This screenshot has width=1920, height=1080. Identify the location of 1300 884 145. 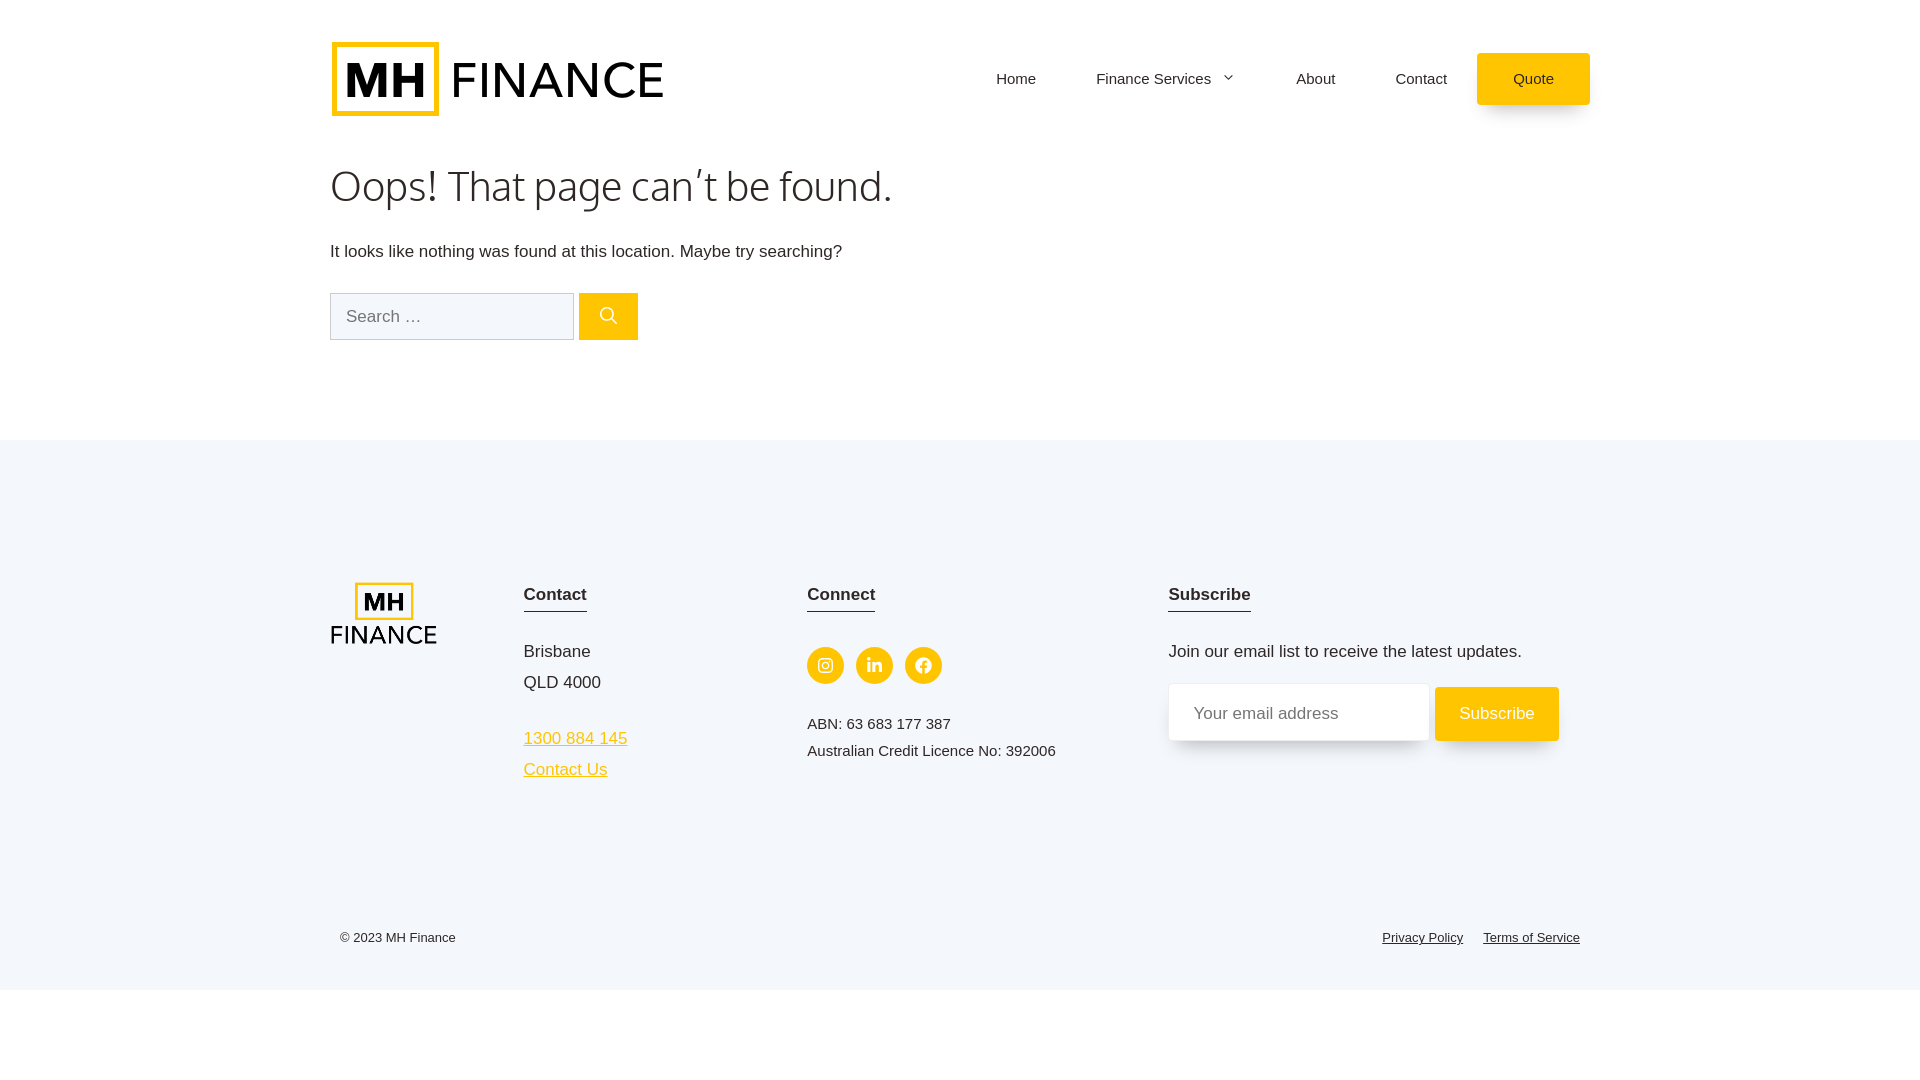
(576, 738).